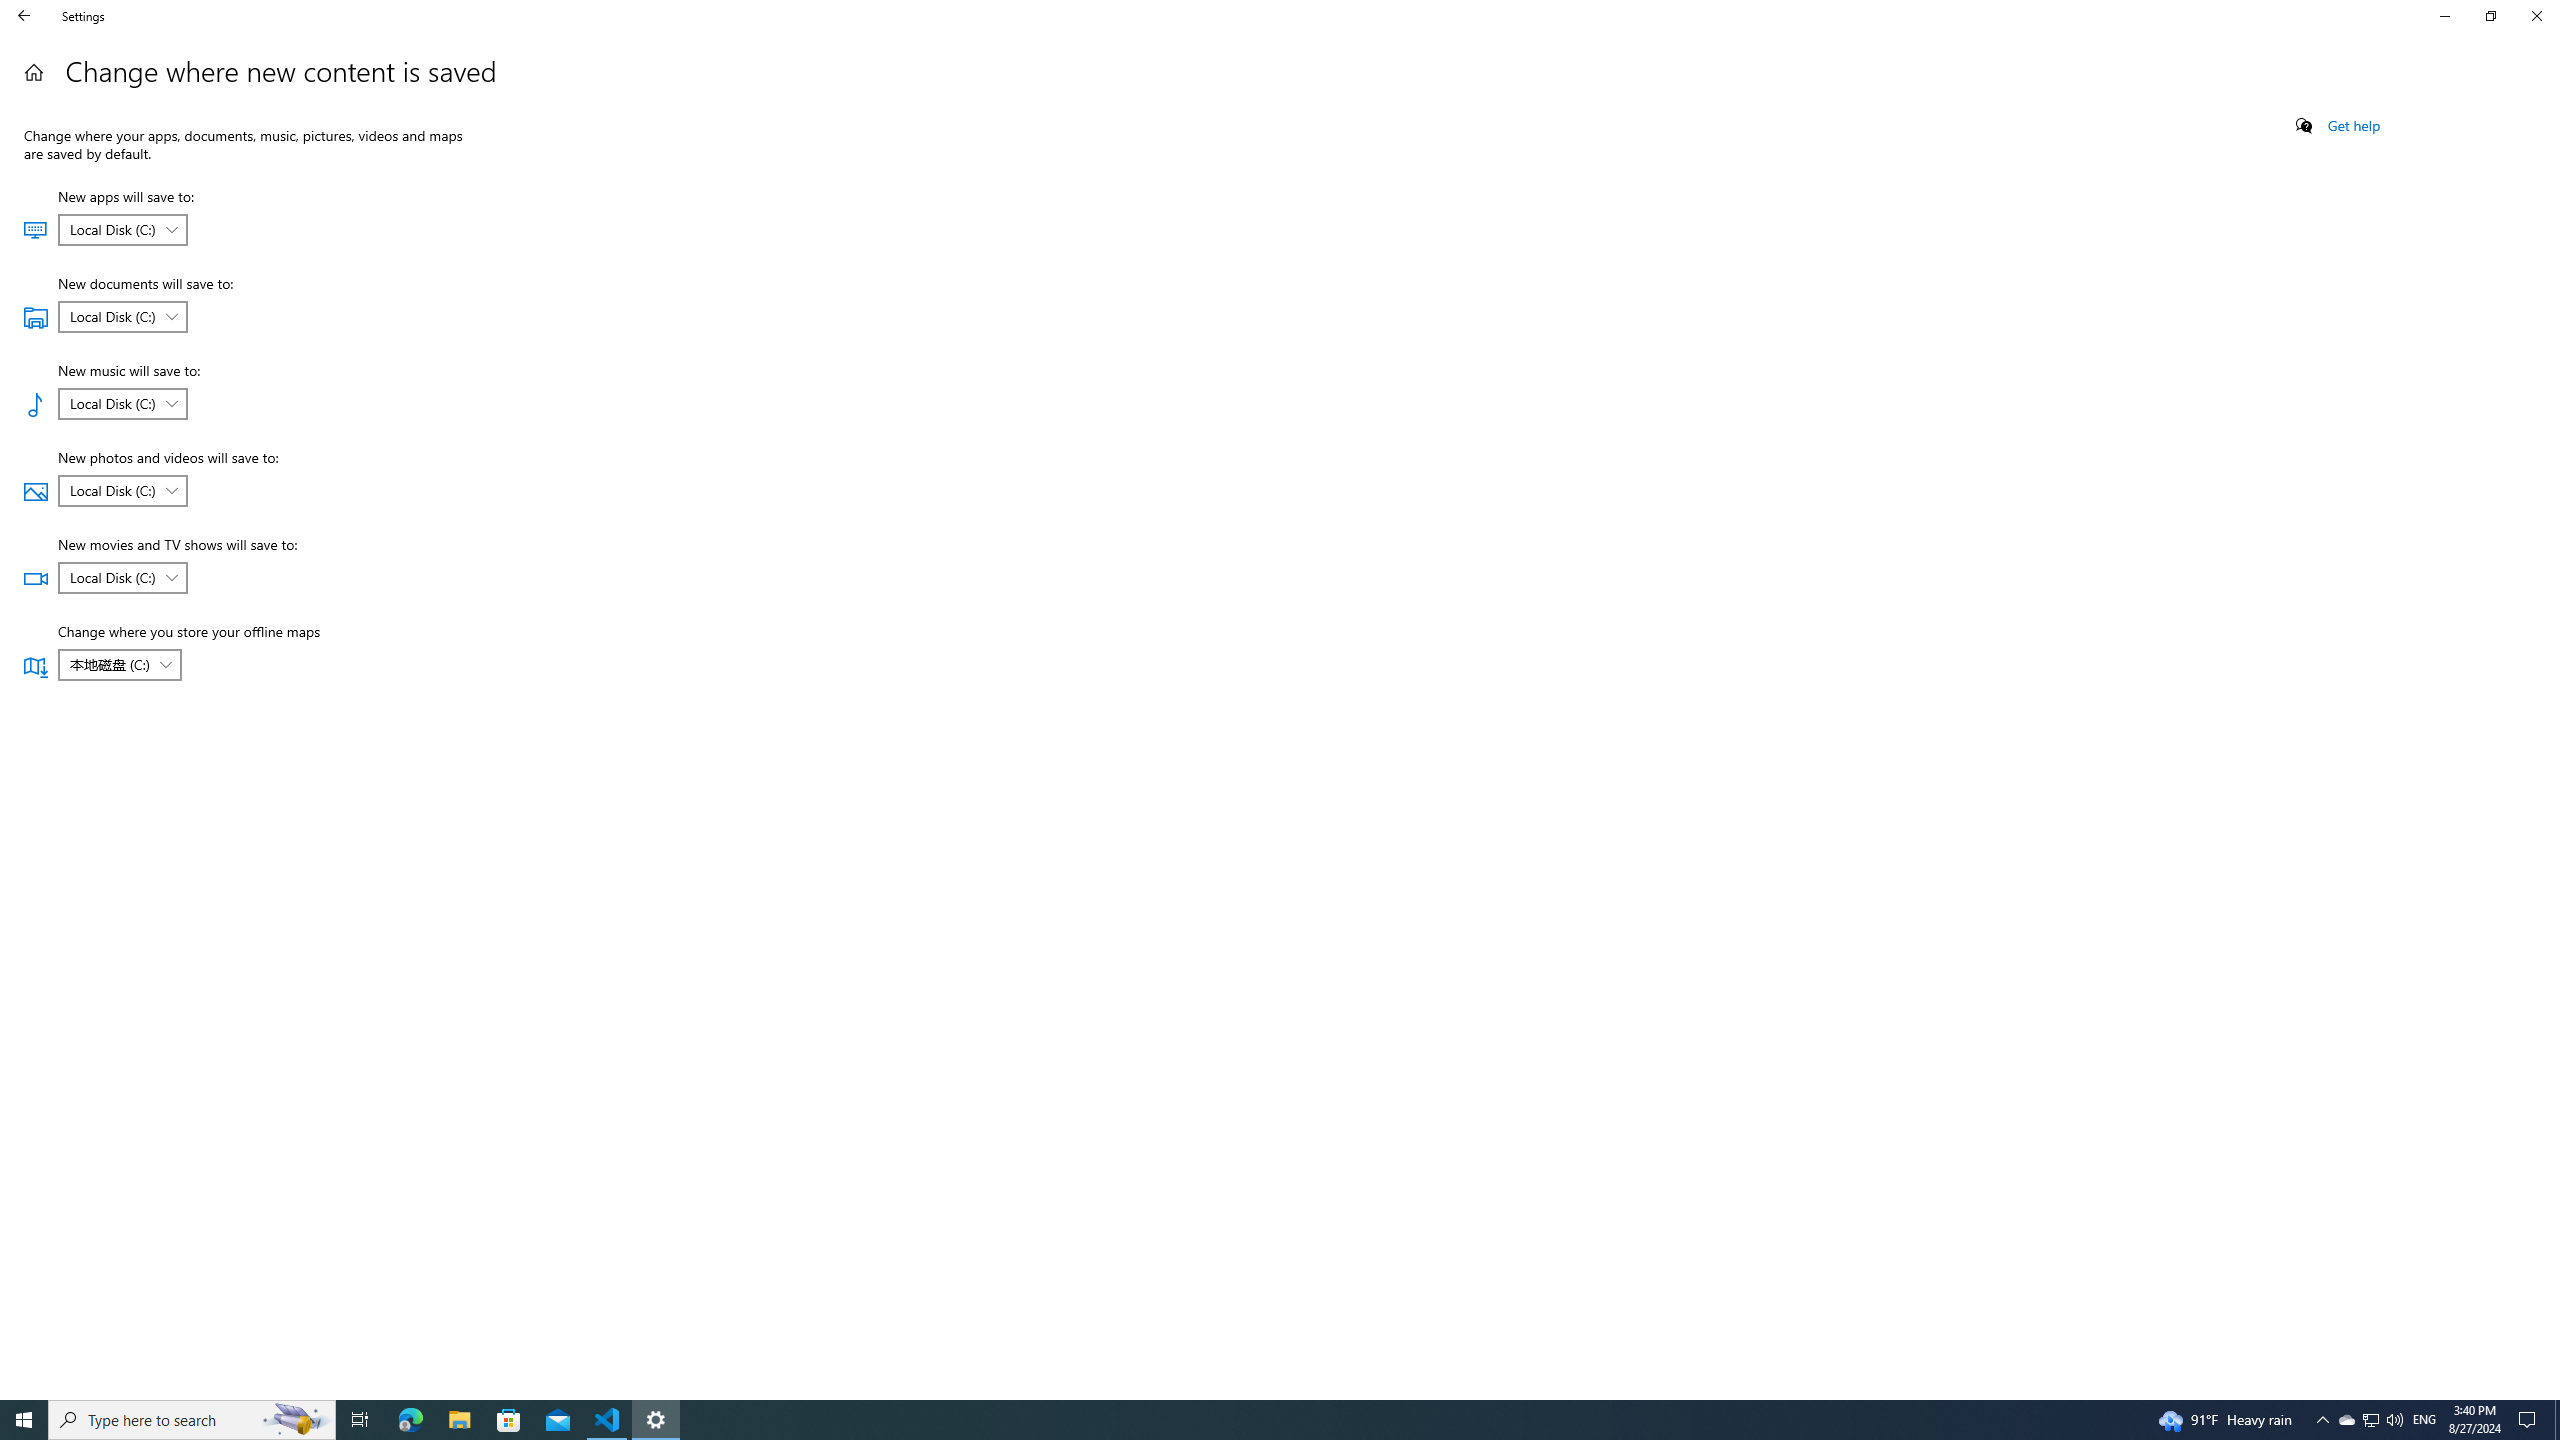  What do you see at coordinates (24, 1420) in the screenshot?
I see `Back` at bounding box center [24, 1420].